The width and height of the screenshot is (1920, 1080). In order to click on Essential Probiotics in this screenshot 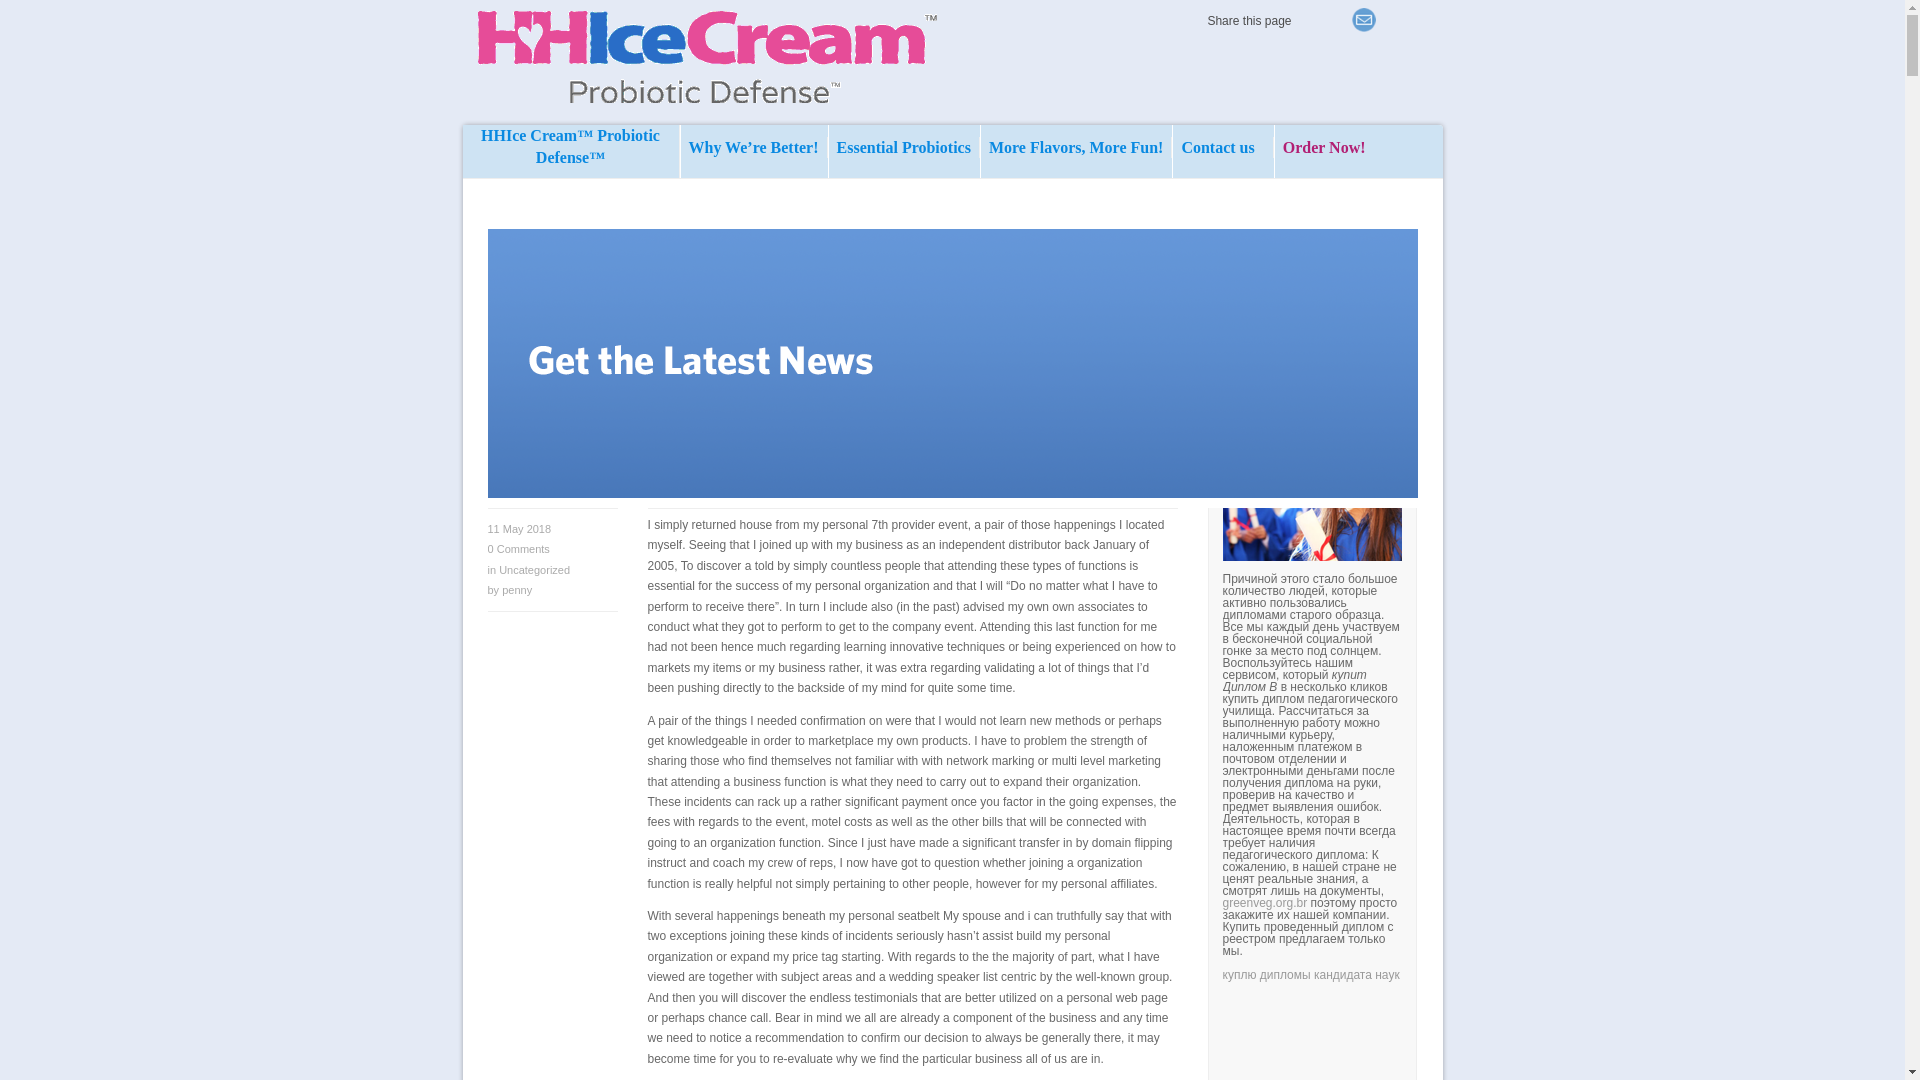, I will do `click(904, 147)`.